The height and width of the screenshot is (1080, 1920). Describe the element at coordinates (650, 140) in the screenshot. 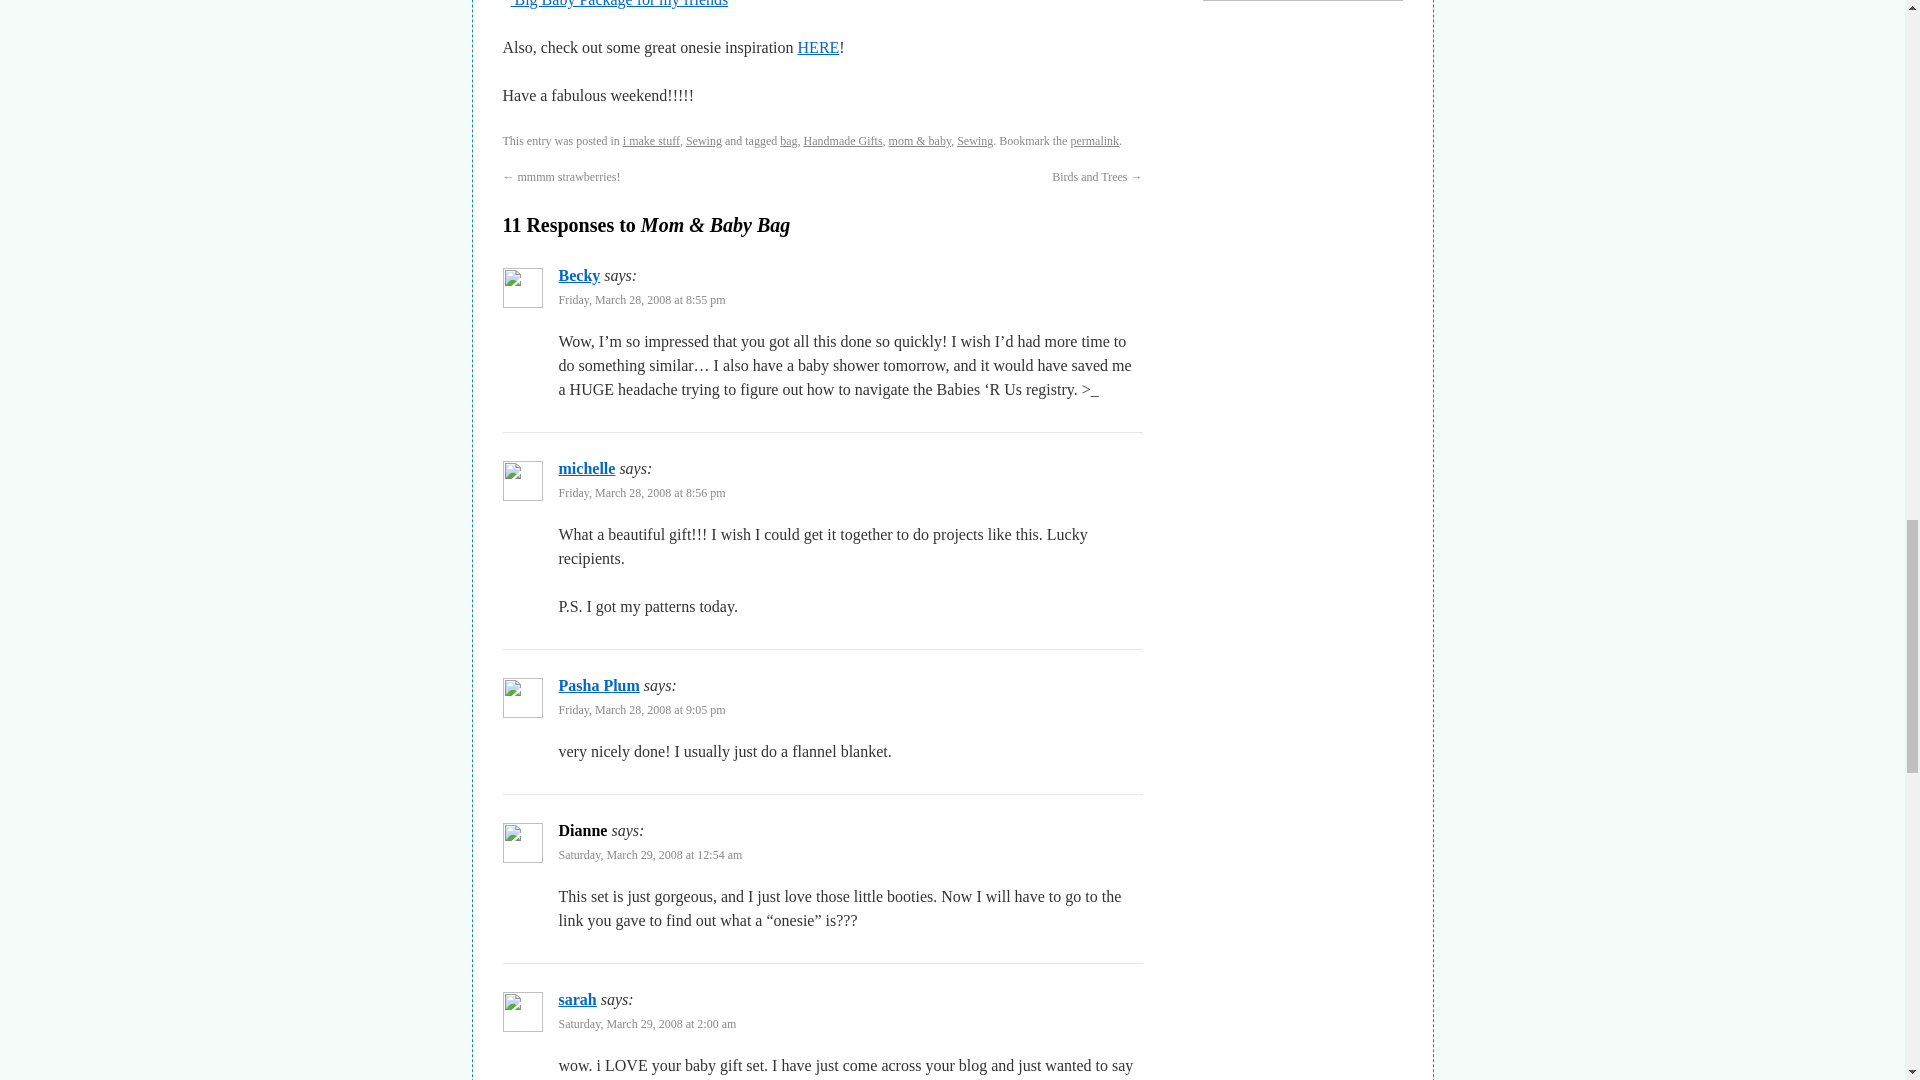

I see `i make stuff` at that location.